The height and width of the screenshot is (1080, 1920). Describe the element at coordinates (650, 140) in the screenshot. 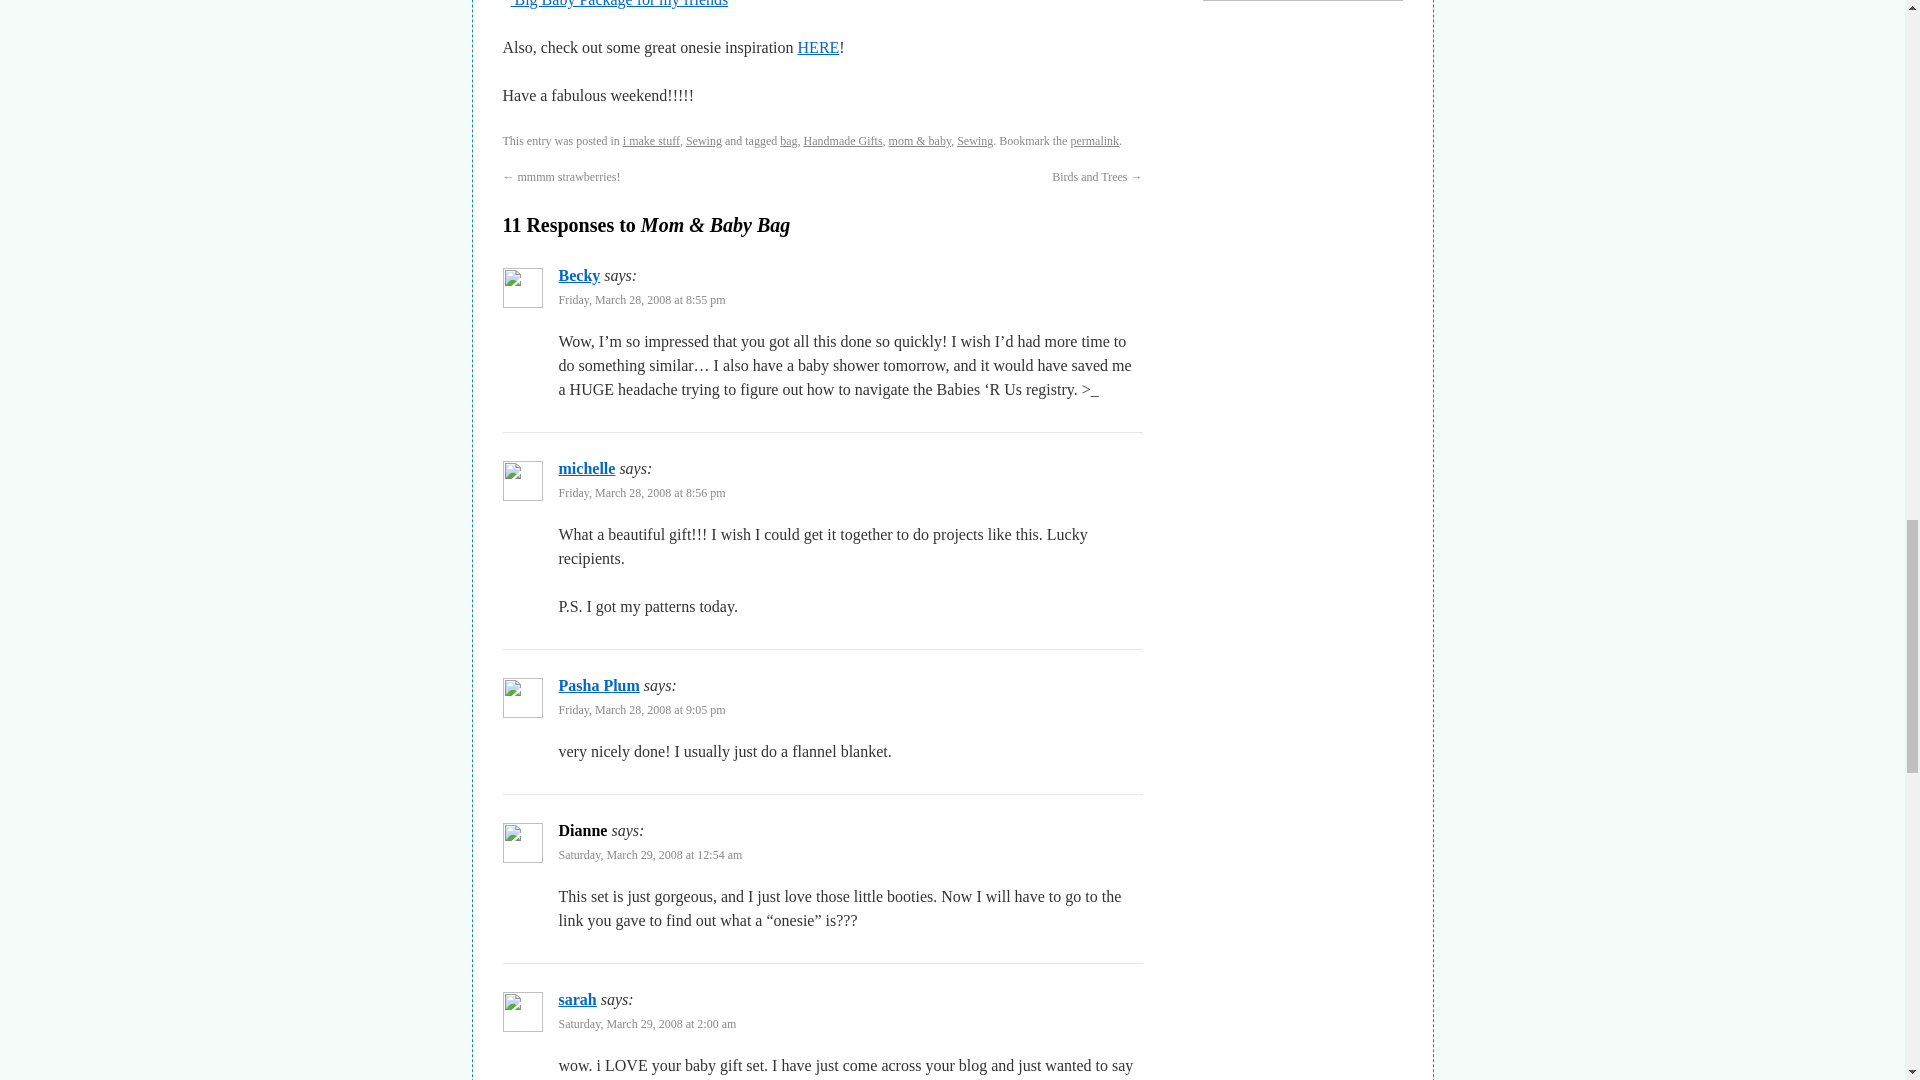

I see `i make stuff` at that location.